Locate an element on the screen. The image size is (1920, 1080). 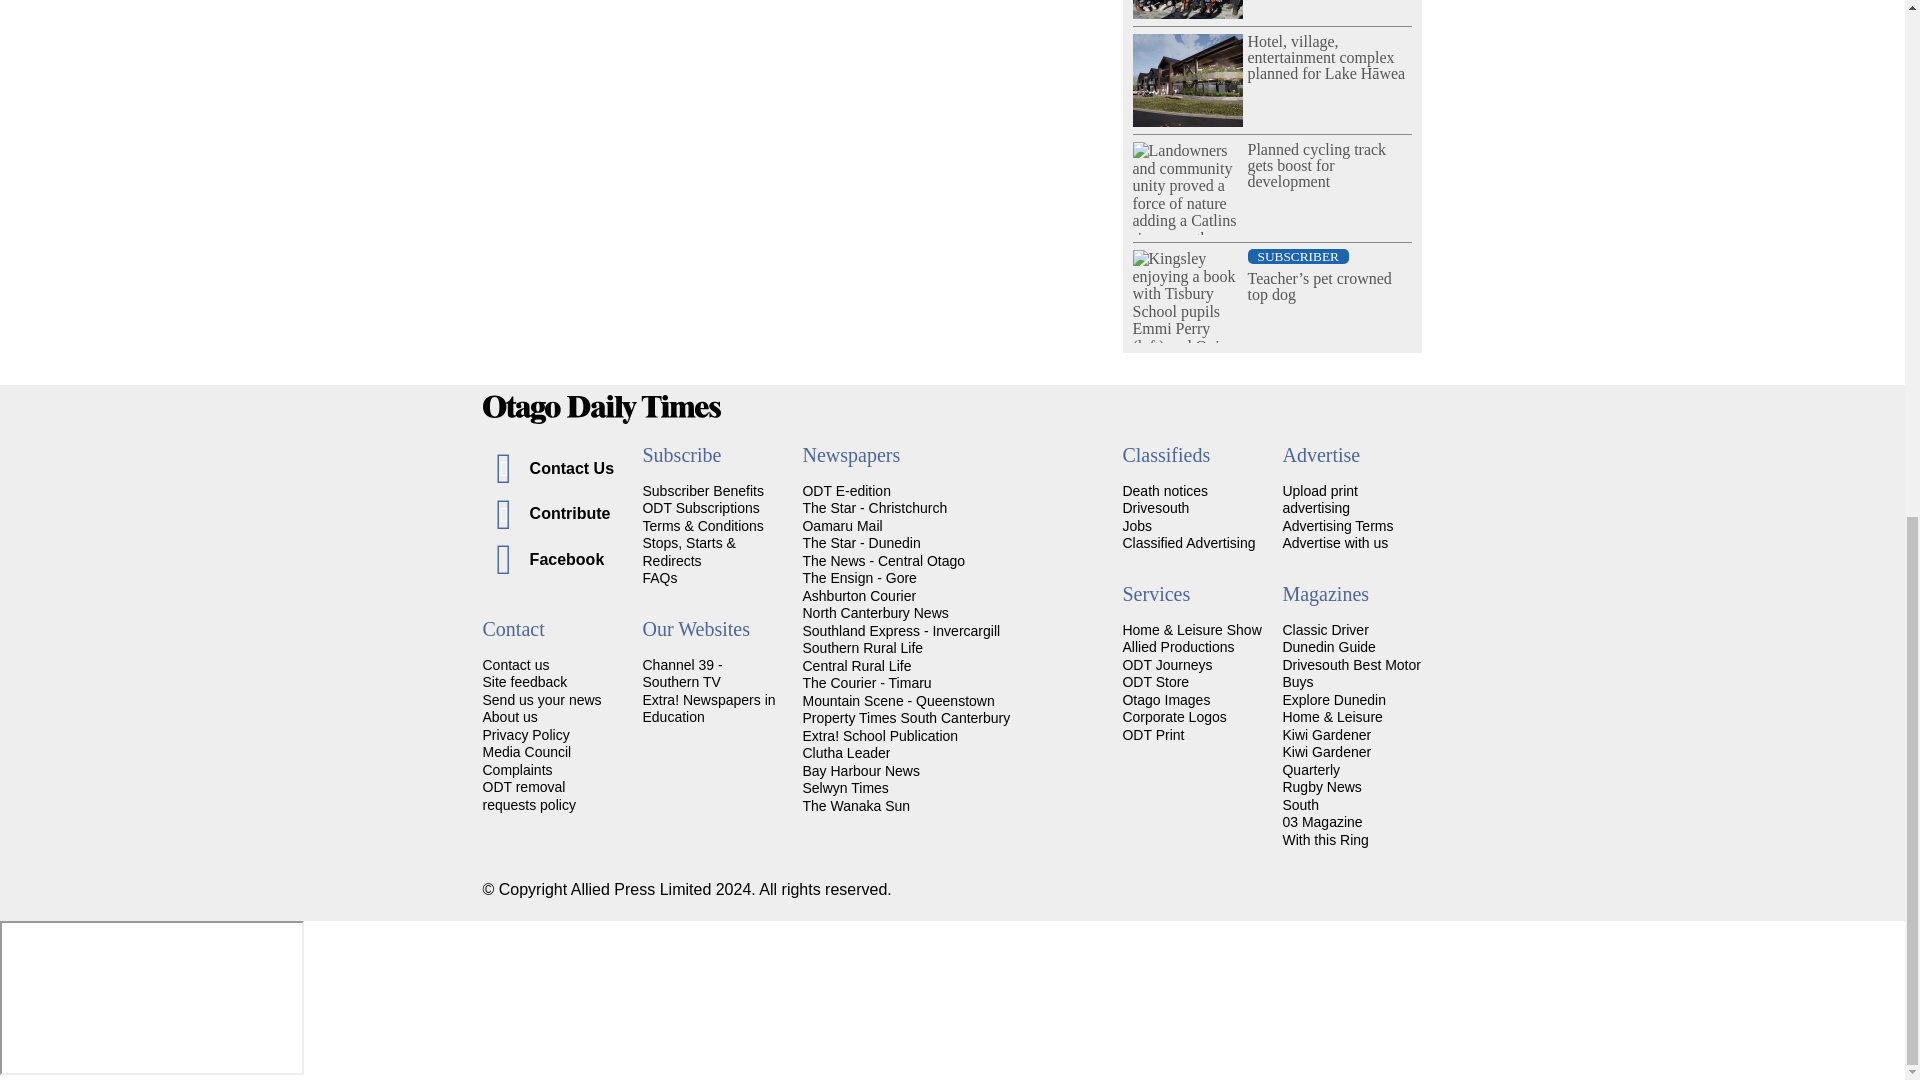
Ways to subscribe to the Otago Daily Times is located at coordinates (700, 508).